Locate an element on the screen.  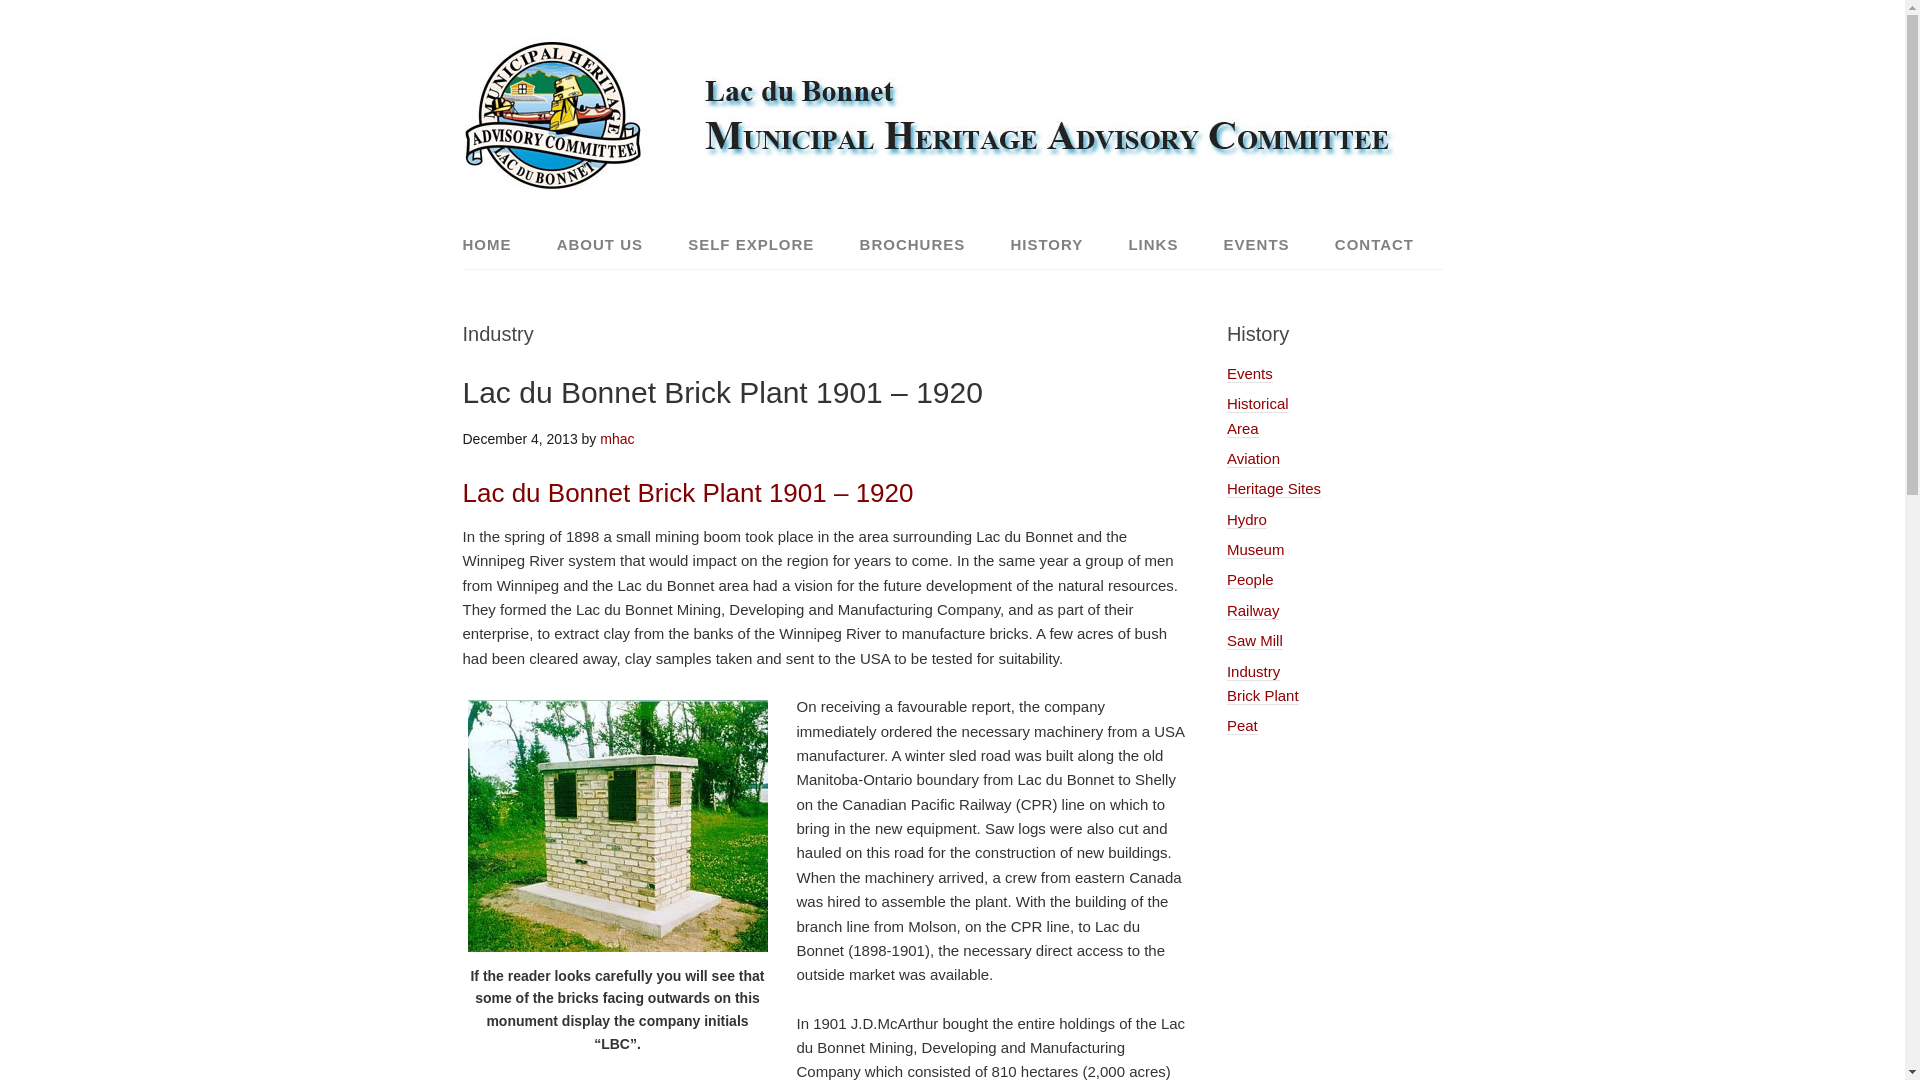
HISTORY is located at coordinates (1046, 244).